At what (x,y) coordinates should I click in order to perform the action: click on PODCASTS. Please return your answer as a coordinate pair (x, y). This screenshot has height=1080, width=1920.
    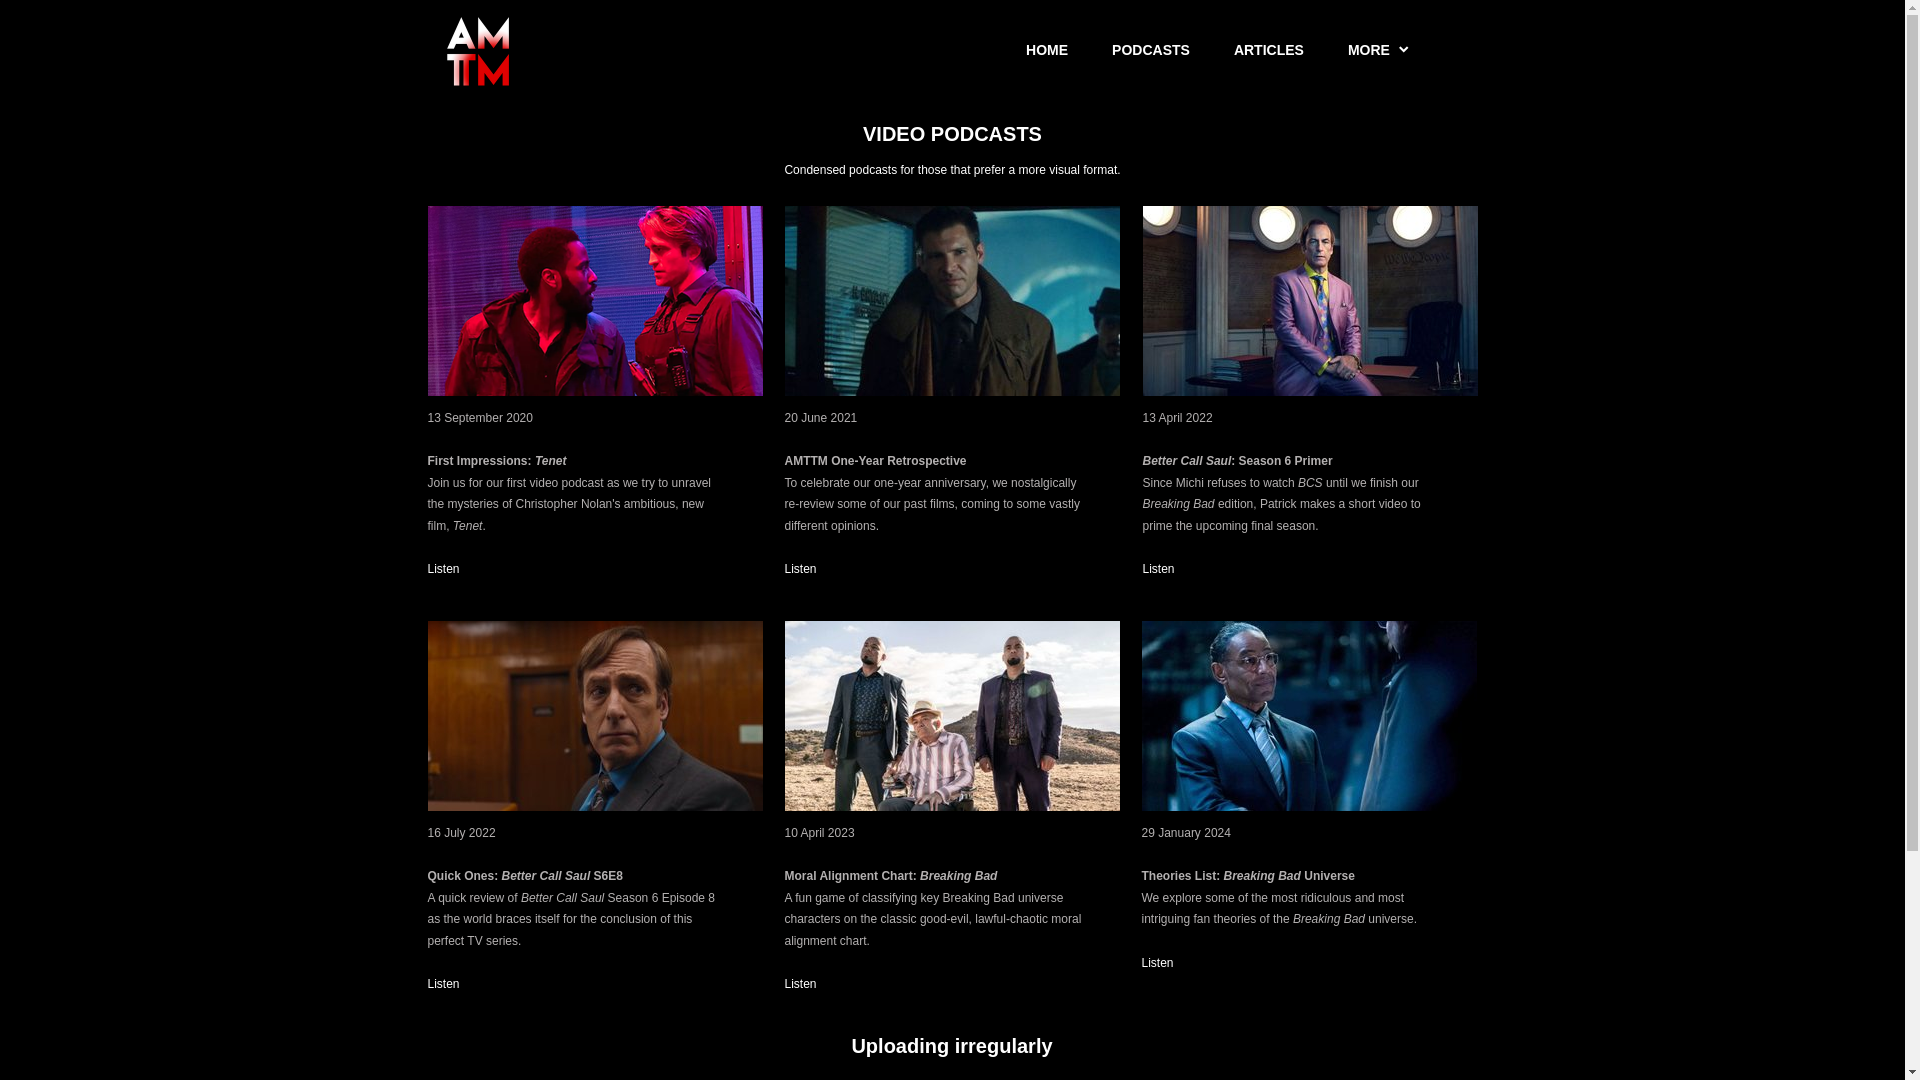
    Looking at the image, I should click on (1150, 50).